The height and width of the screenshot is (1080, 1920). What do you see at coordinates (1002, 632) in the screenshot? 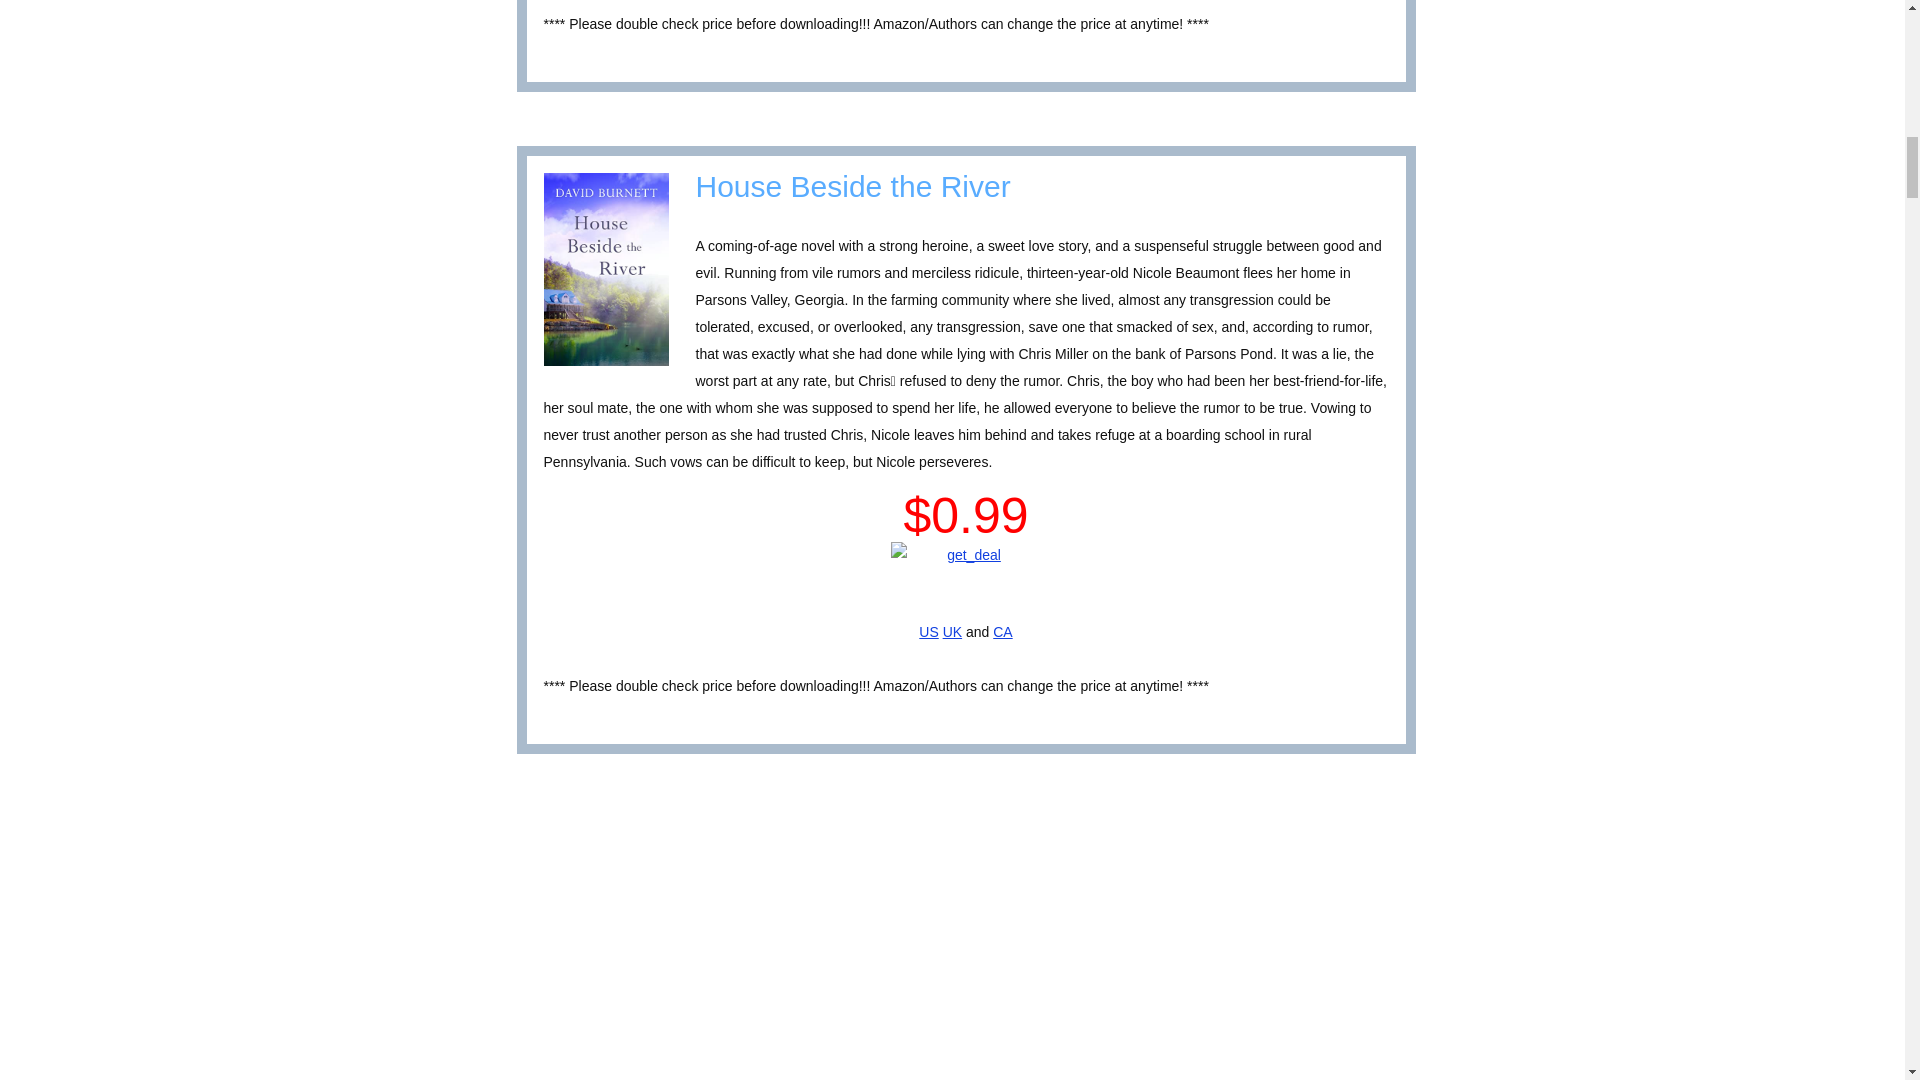
I see `CA` at bounding box center [1002, 632].